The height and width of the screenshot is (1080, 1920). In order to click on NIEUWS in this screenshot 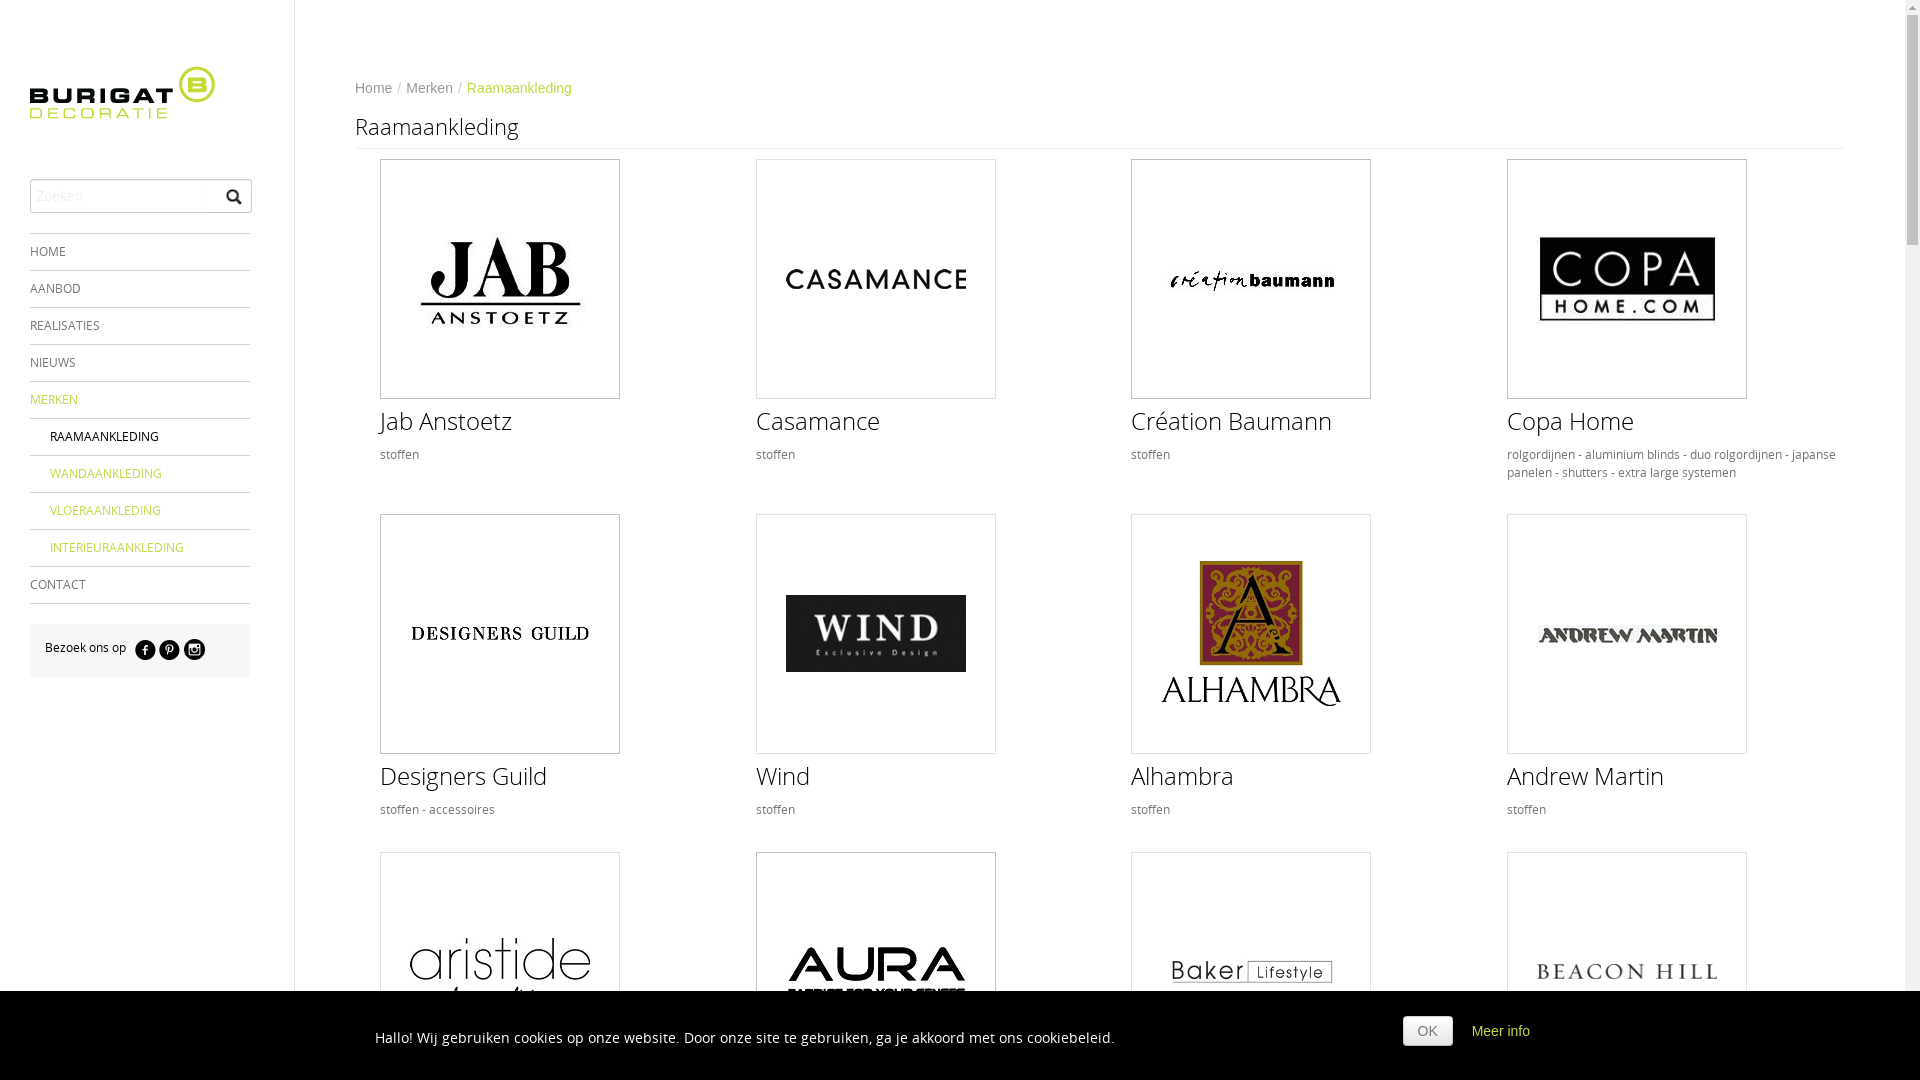, I will do `click(140, 363)`.